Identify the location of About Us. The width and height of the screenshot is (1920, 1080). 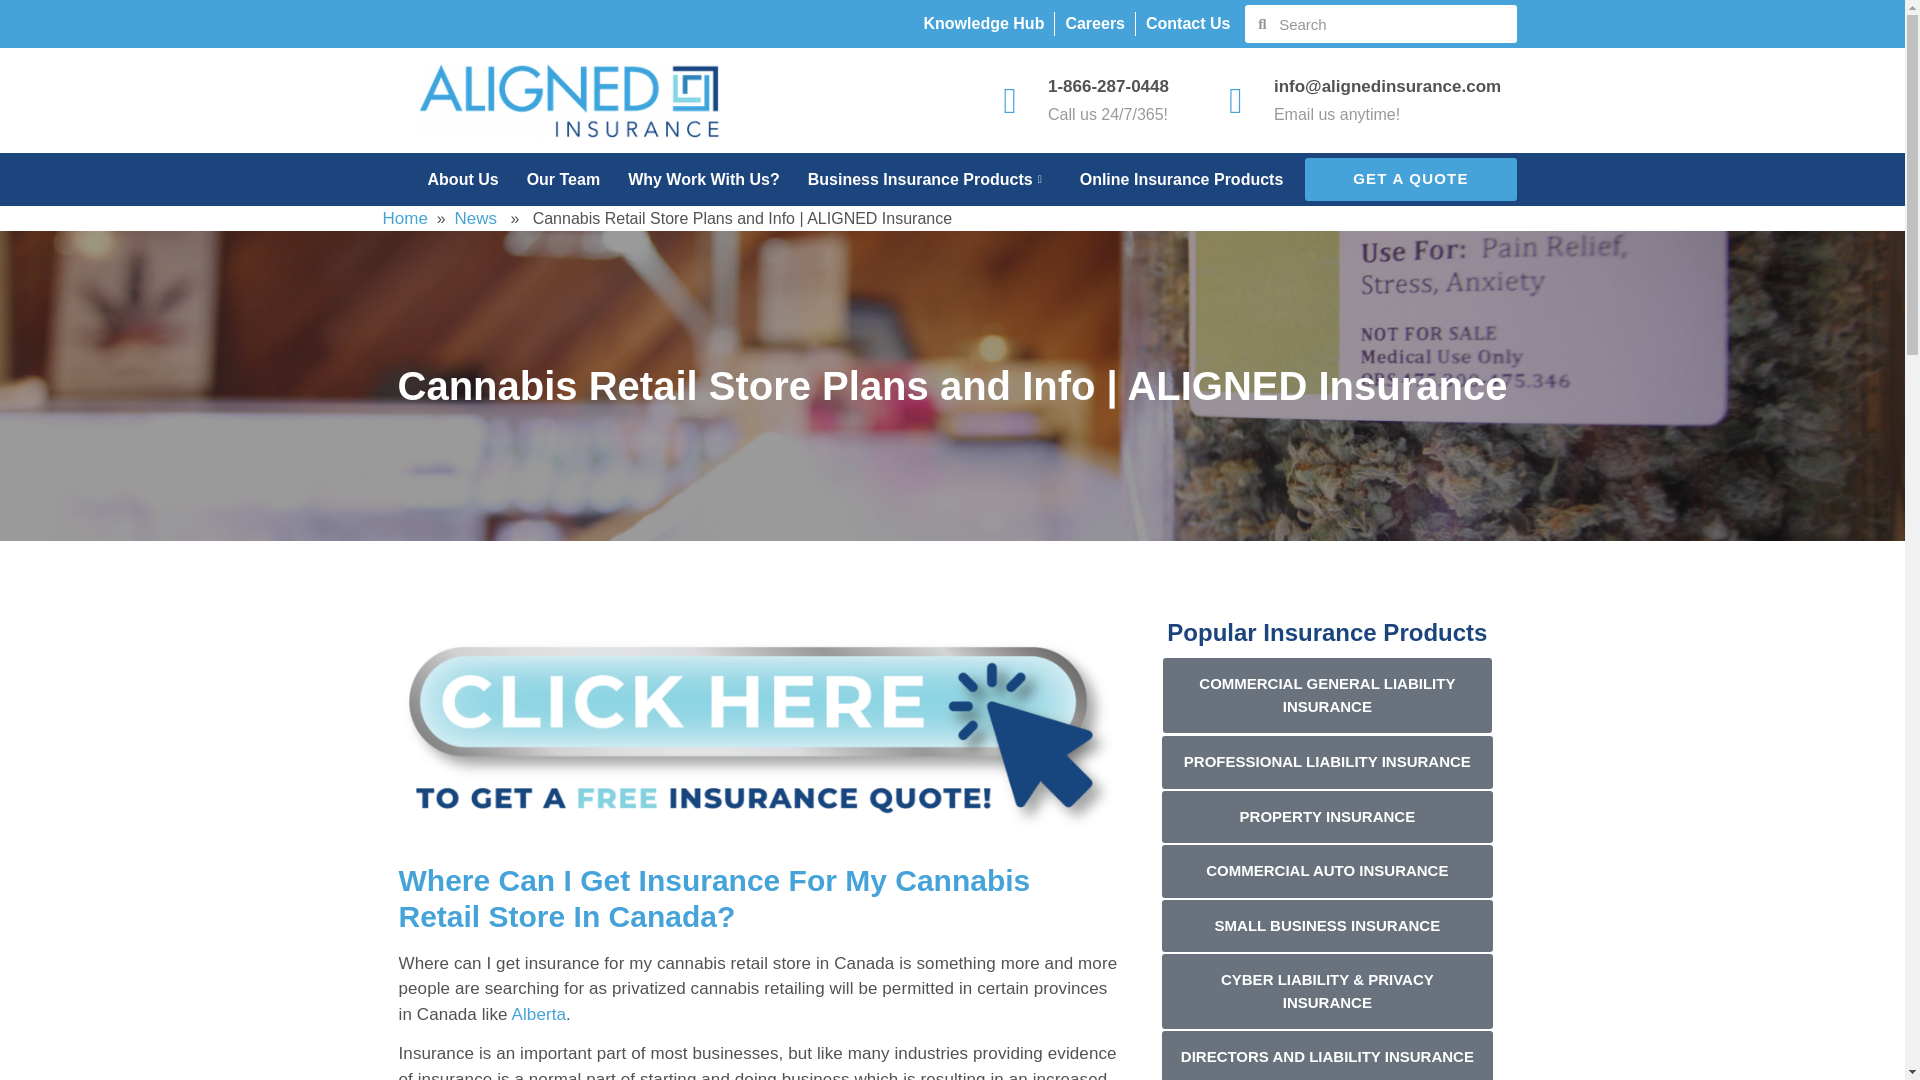
(449, 179).